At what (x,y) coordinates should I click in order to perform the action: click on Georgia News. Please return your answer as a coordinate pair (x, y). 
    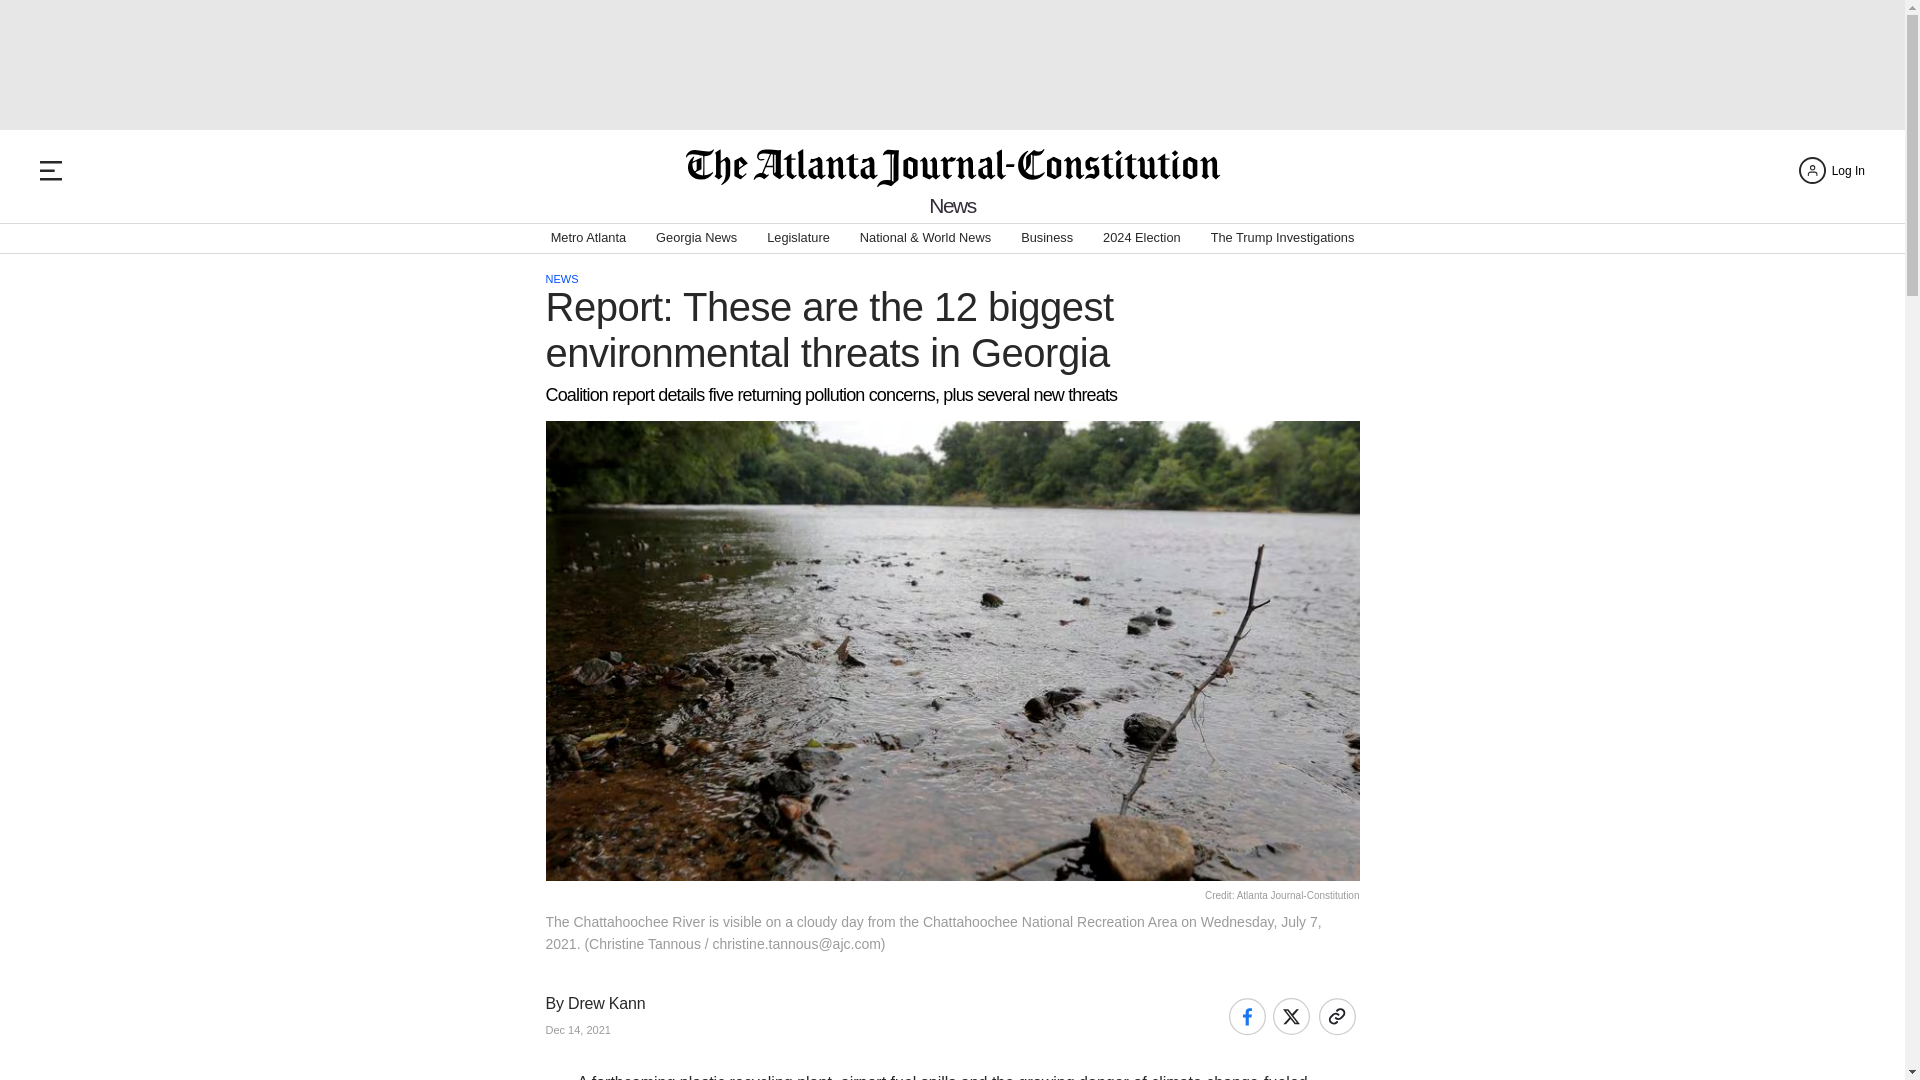
    Looking at the image, I should click on (696, 238).